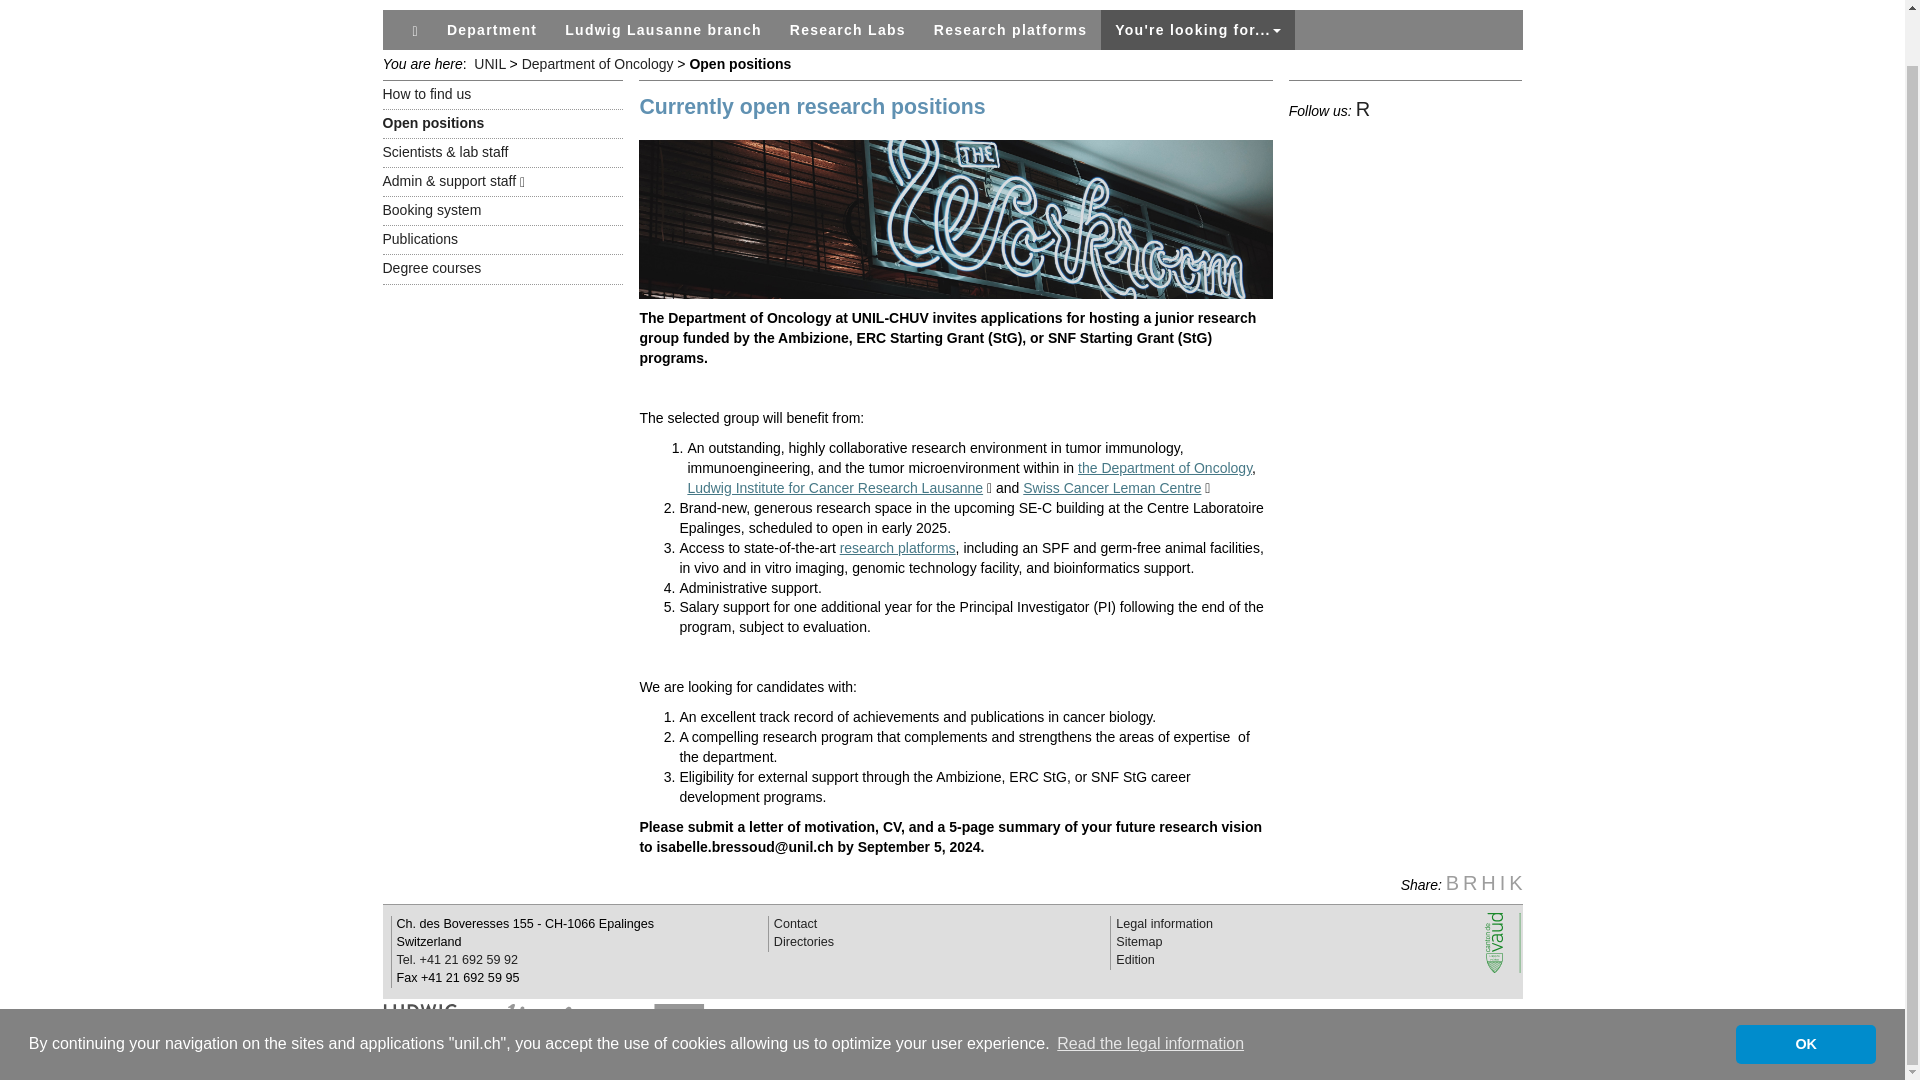 This screenshot has width=1920, height=1080. What do you see at coordinates (1805, 988) in the screenshot?
I see `OK` at bounding box center [1805, 988].